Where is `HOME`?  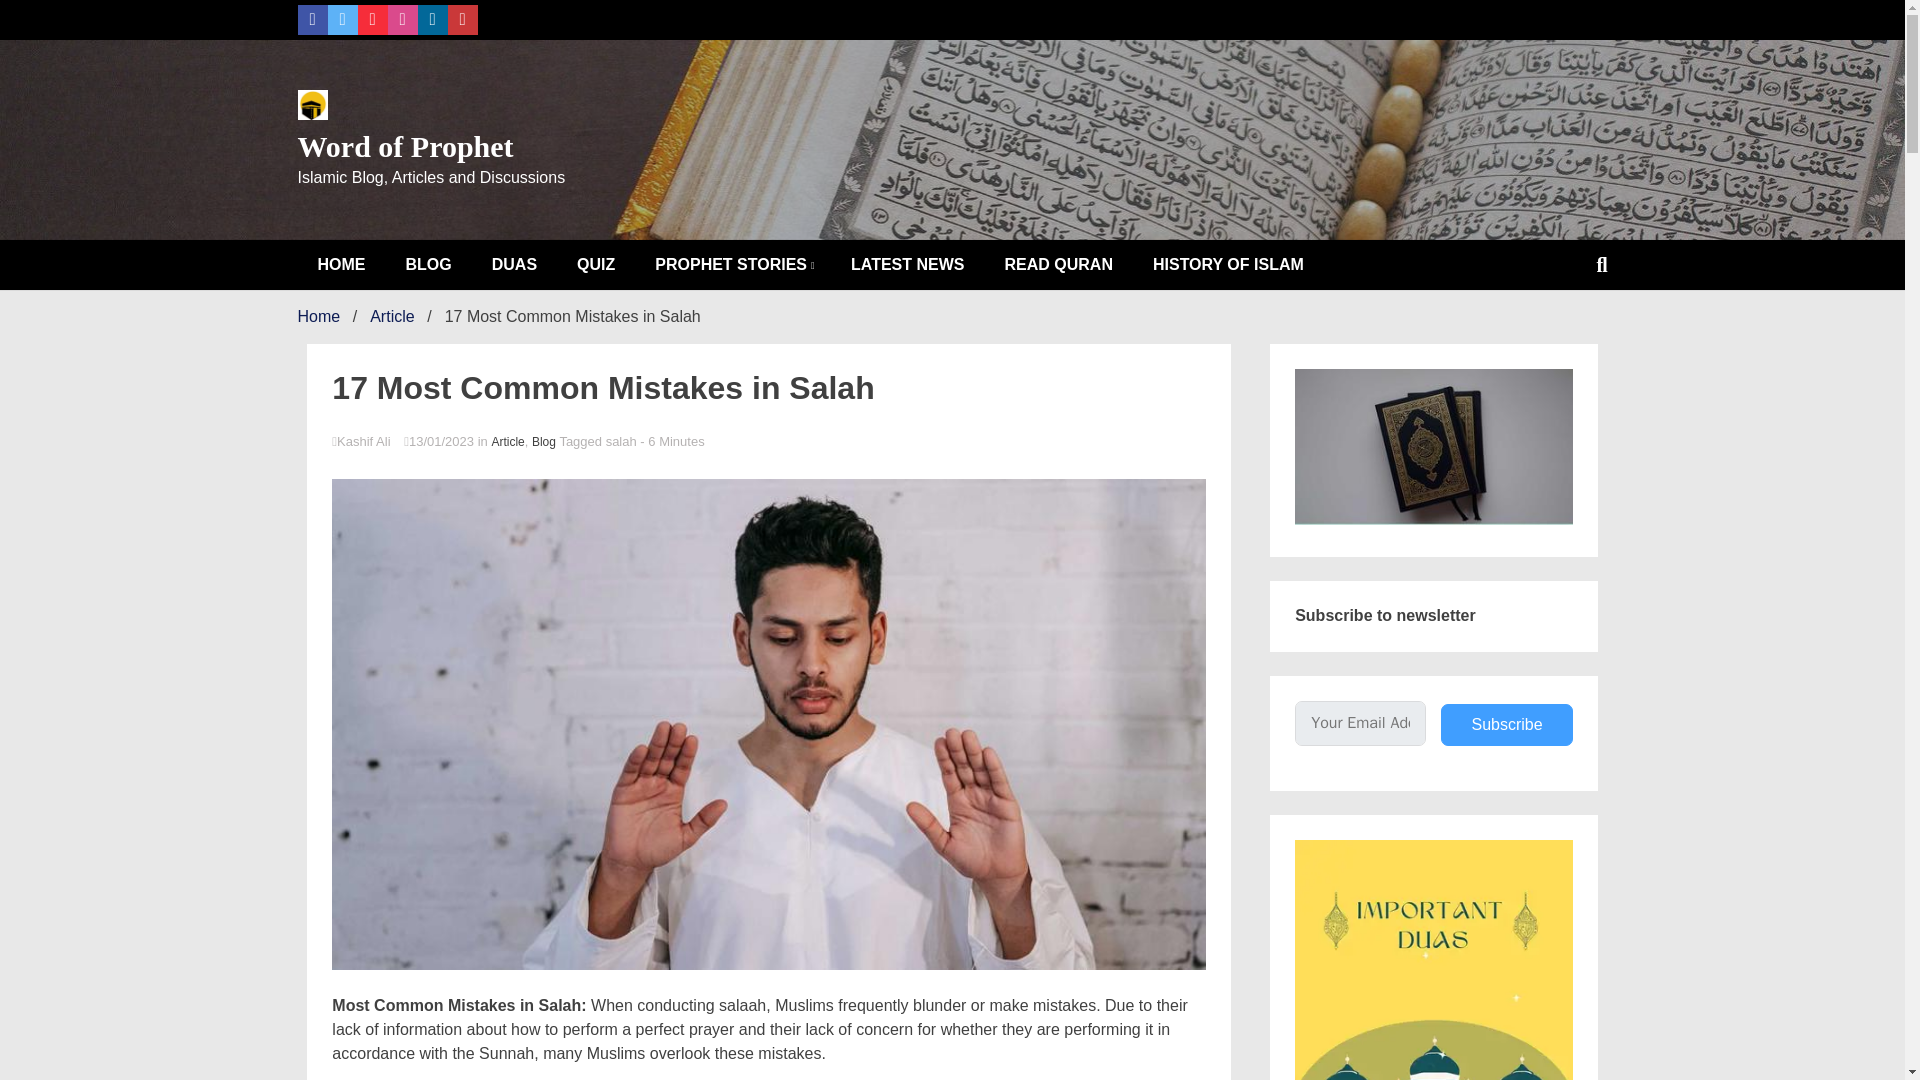
HOME is located at coordinates (341, 264).